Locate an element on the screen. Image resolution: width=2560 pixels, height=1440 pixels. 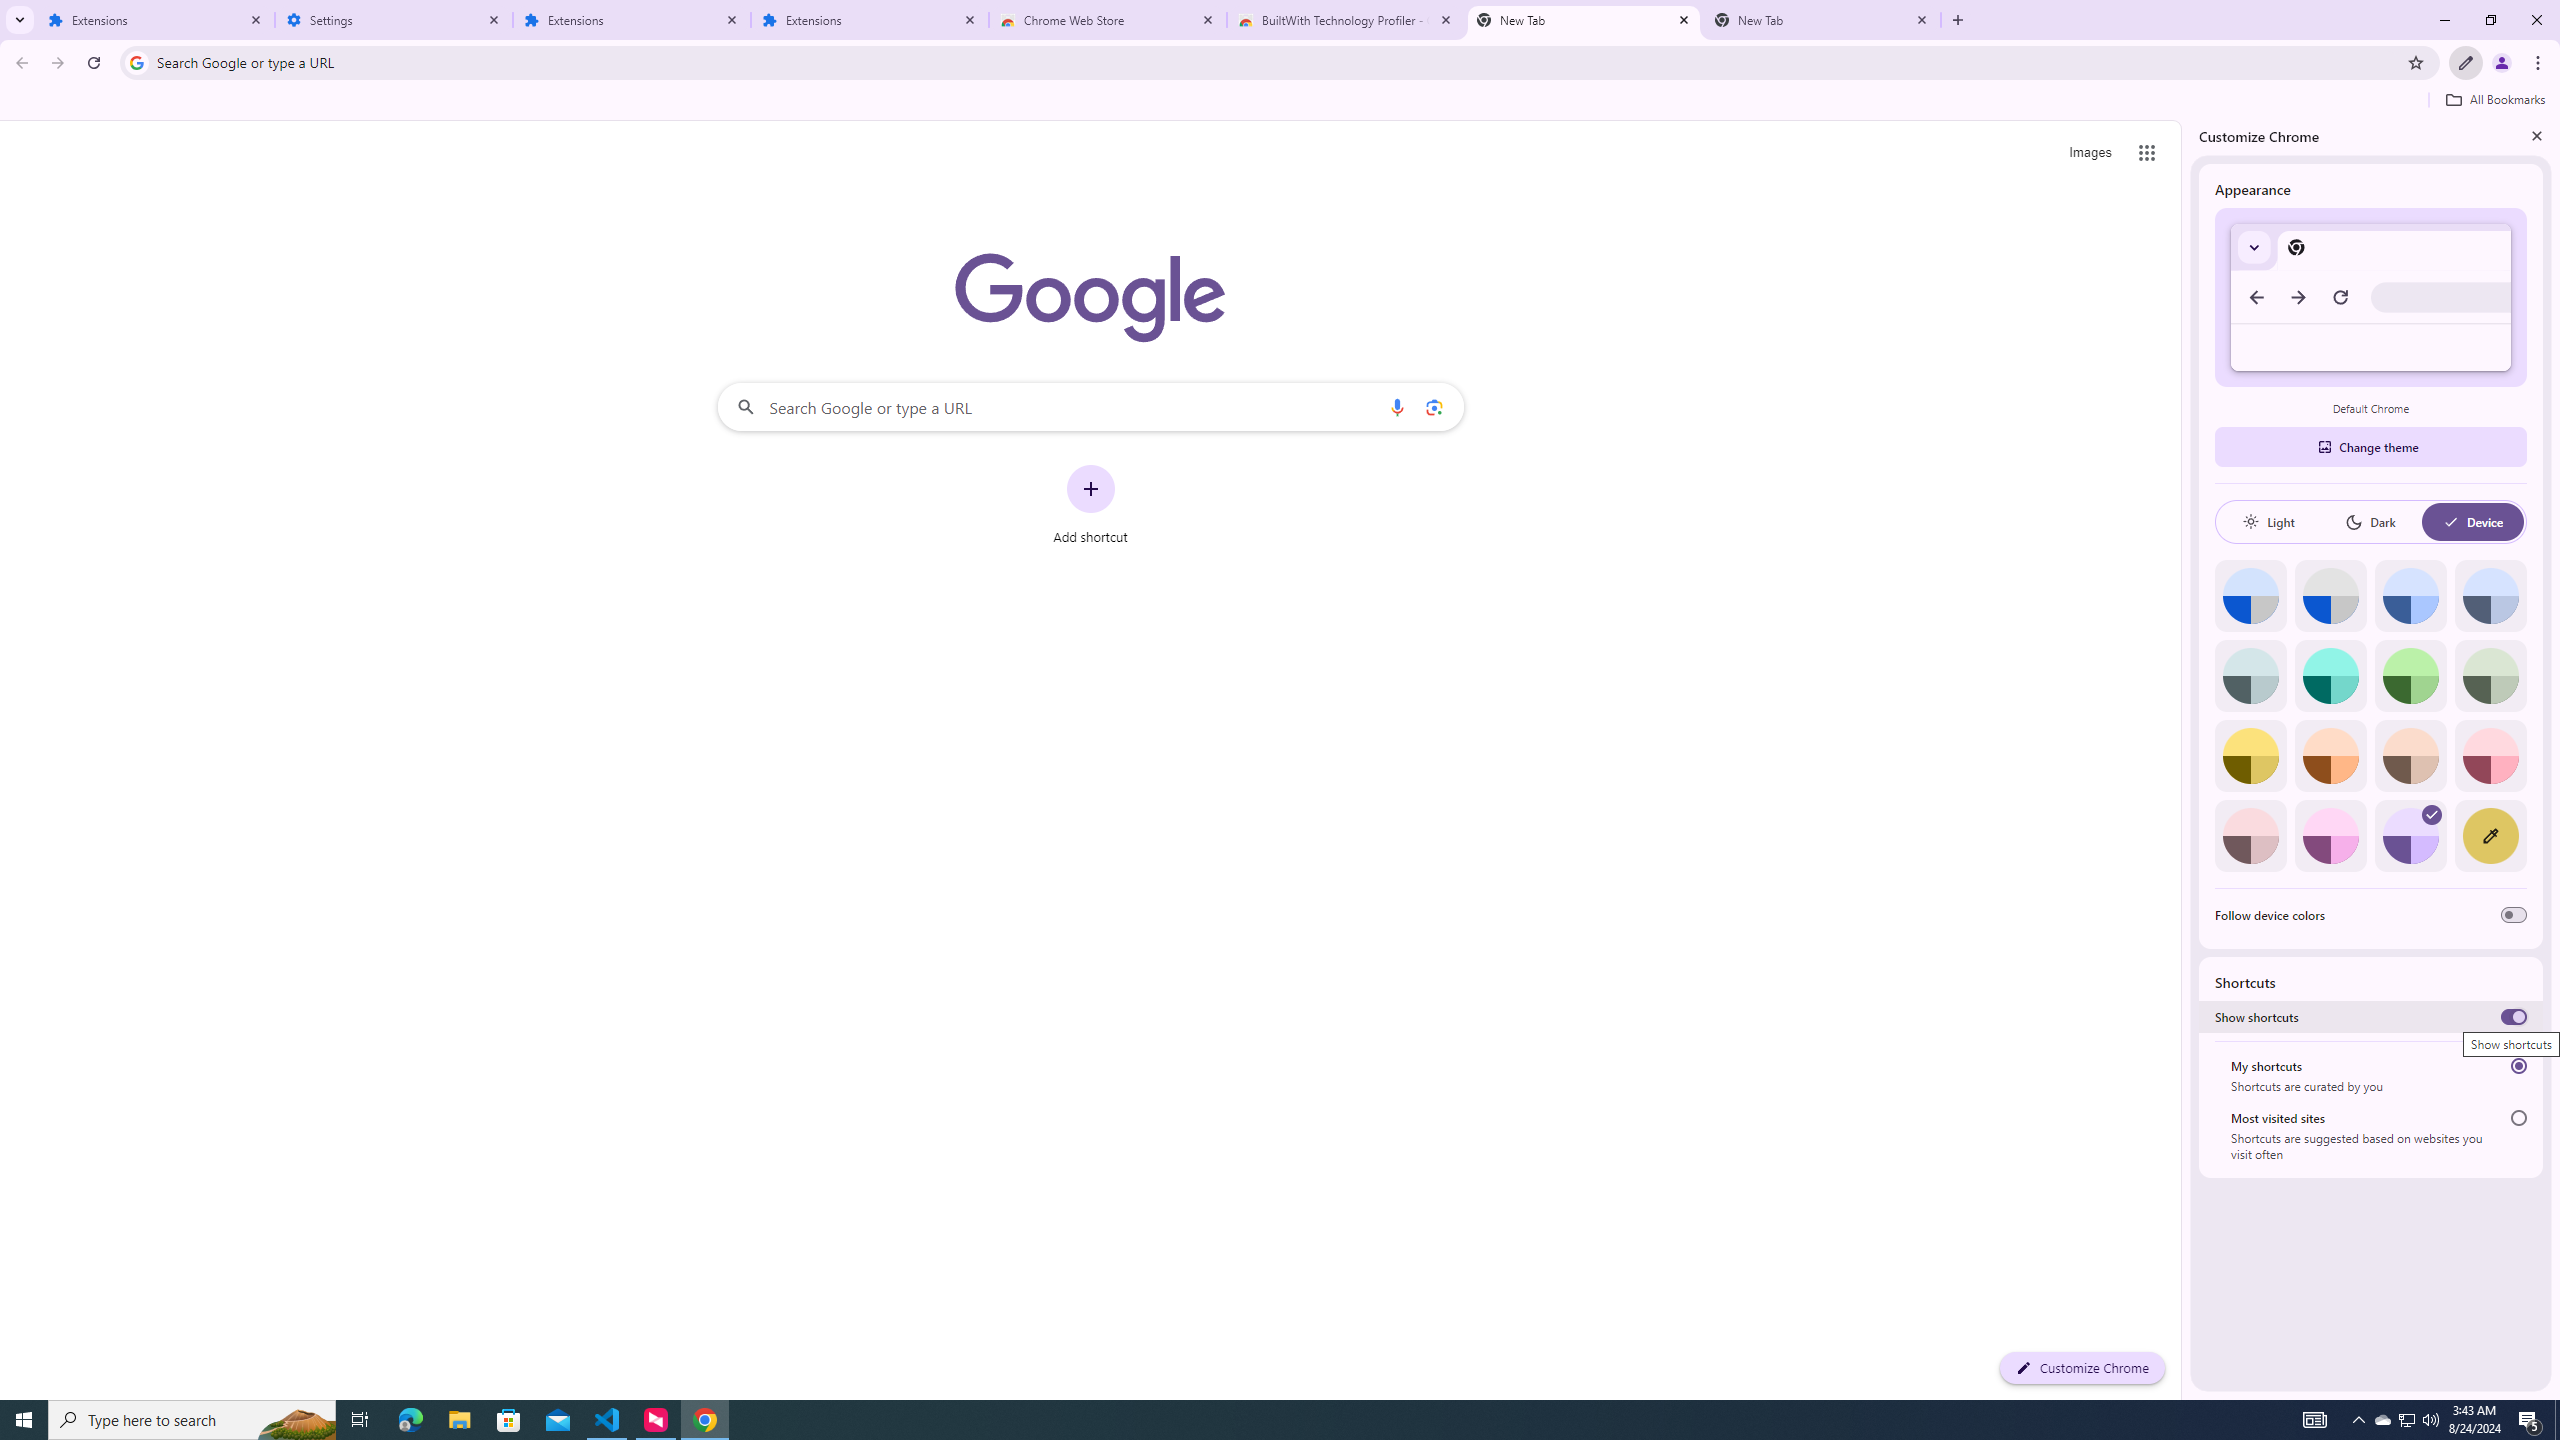
Search icon is located at coordinates (136, 62).